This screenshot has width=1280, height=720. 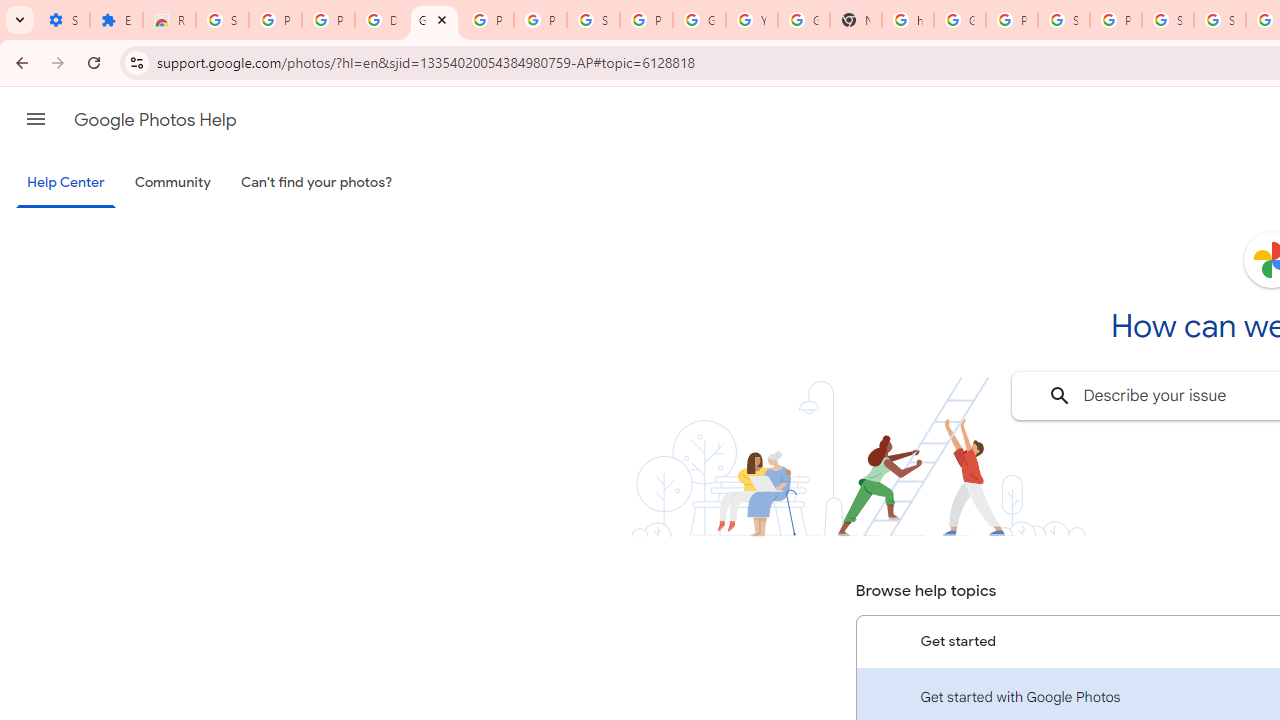 What do you see at coordinates (66, 184) in the screenshot?
I see `Help Center` at bounding box center [66, 184].